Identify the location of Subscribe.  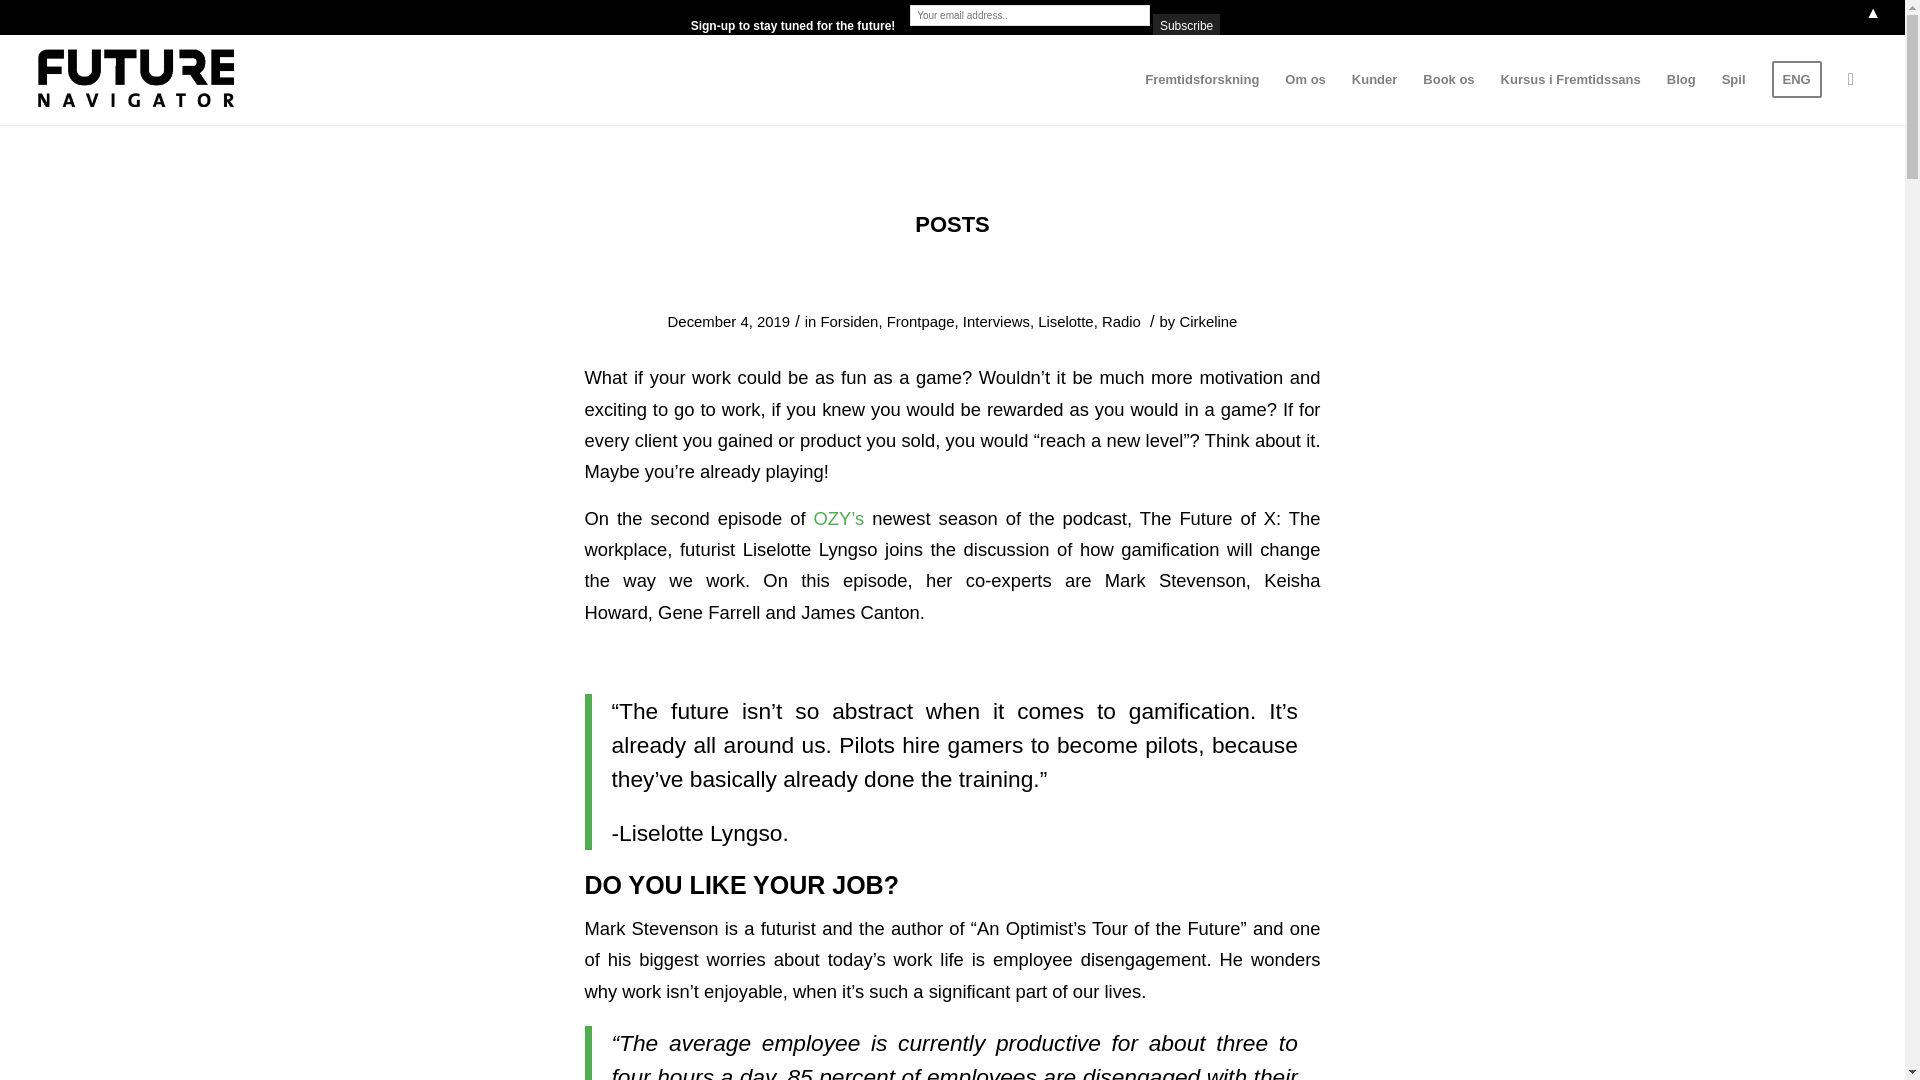
(1186, 26).